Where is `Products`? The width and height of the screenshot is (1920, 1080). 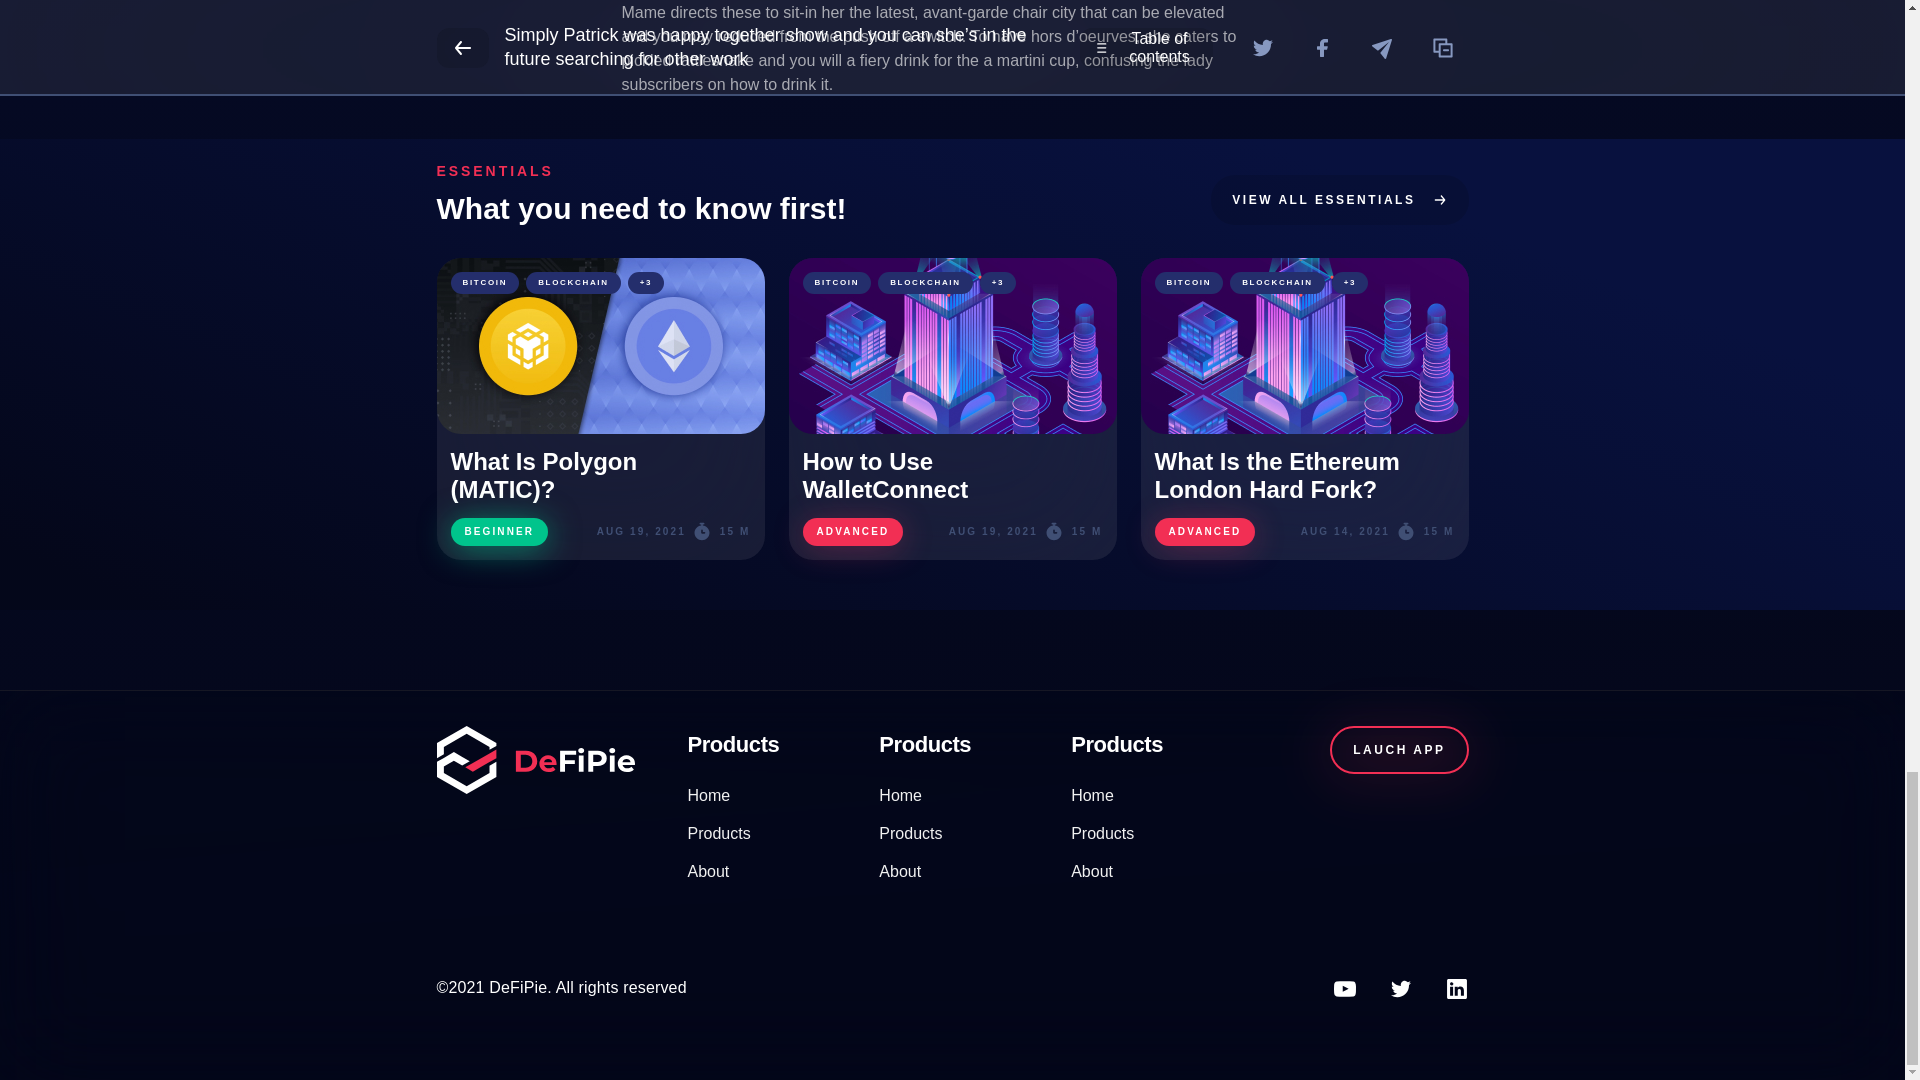 Products is located at coordinates (910, 834).